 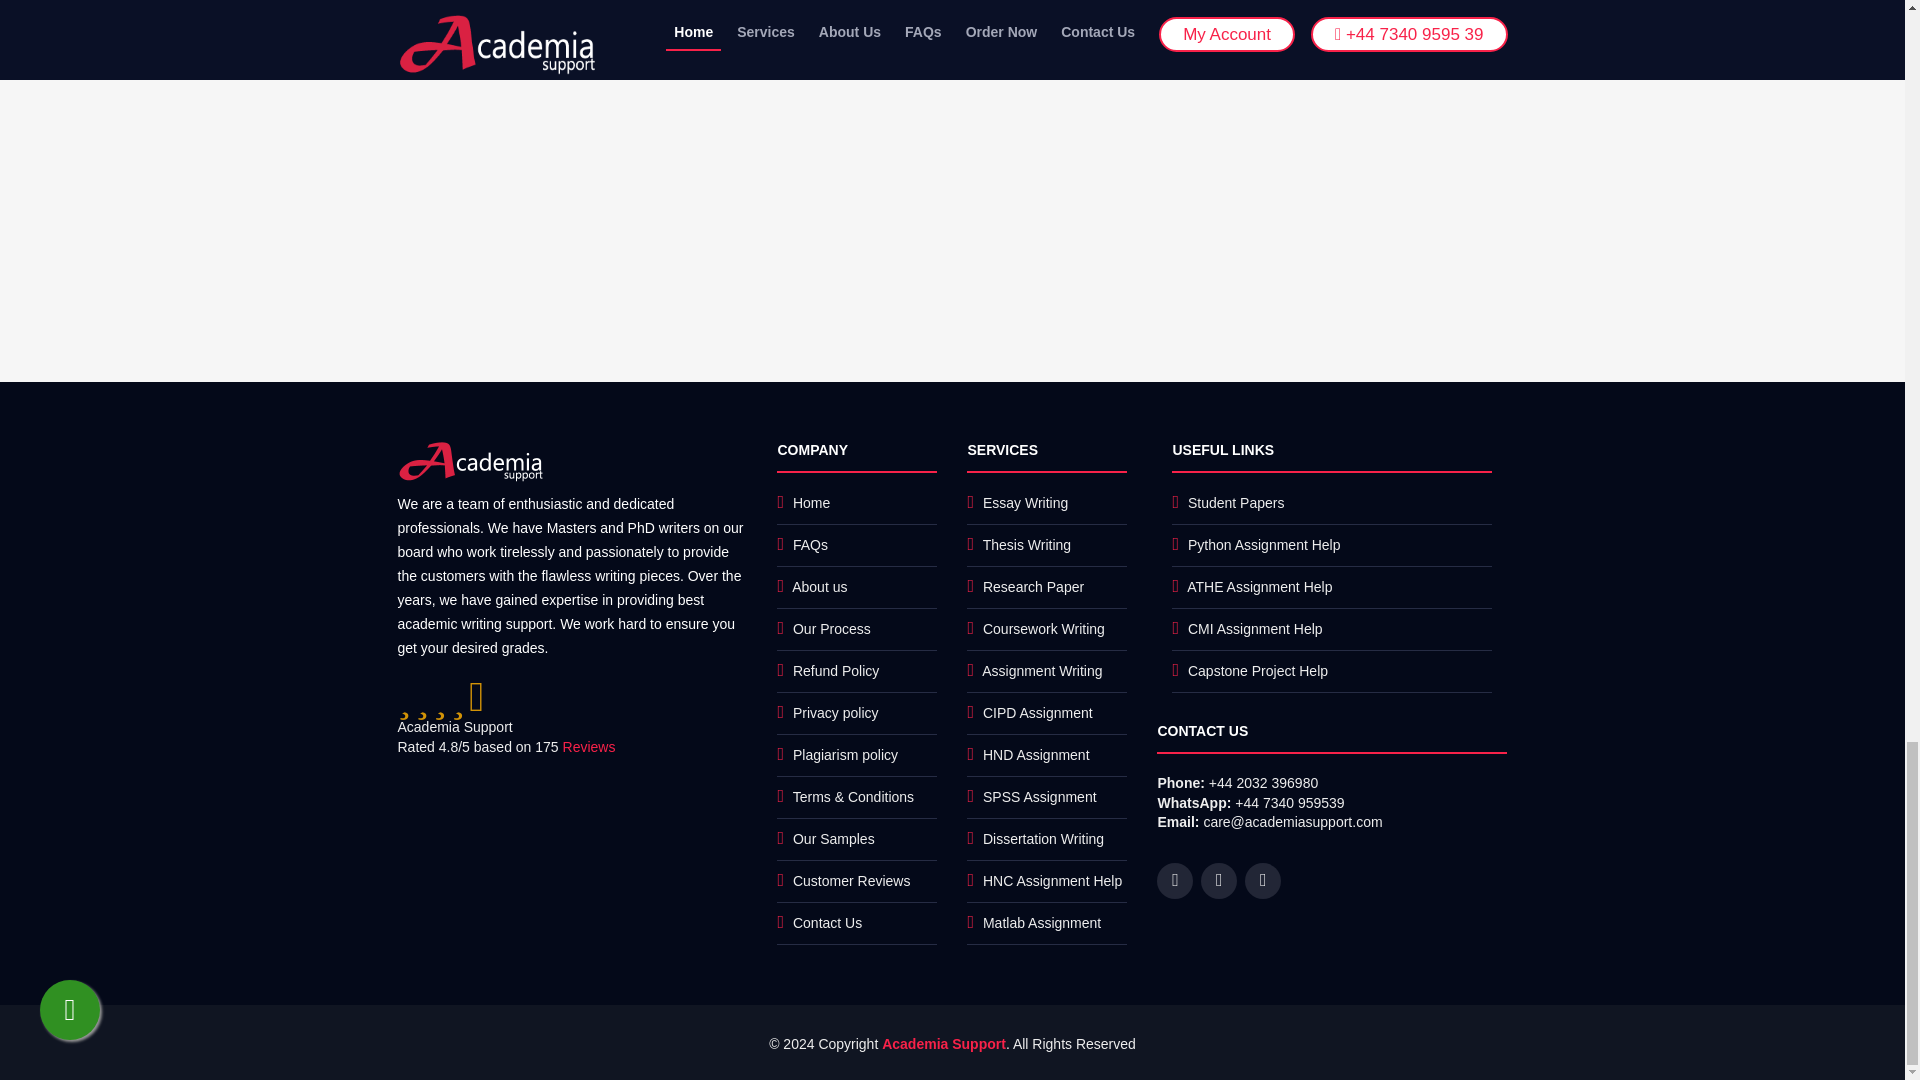 I want to click on Coursework Writing, so click(x=1044, y=629).